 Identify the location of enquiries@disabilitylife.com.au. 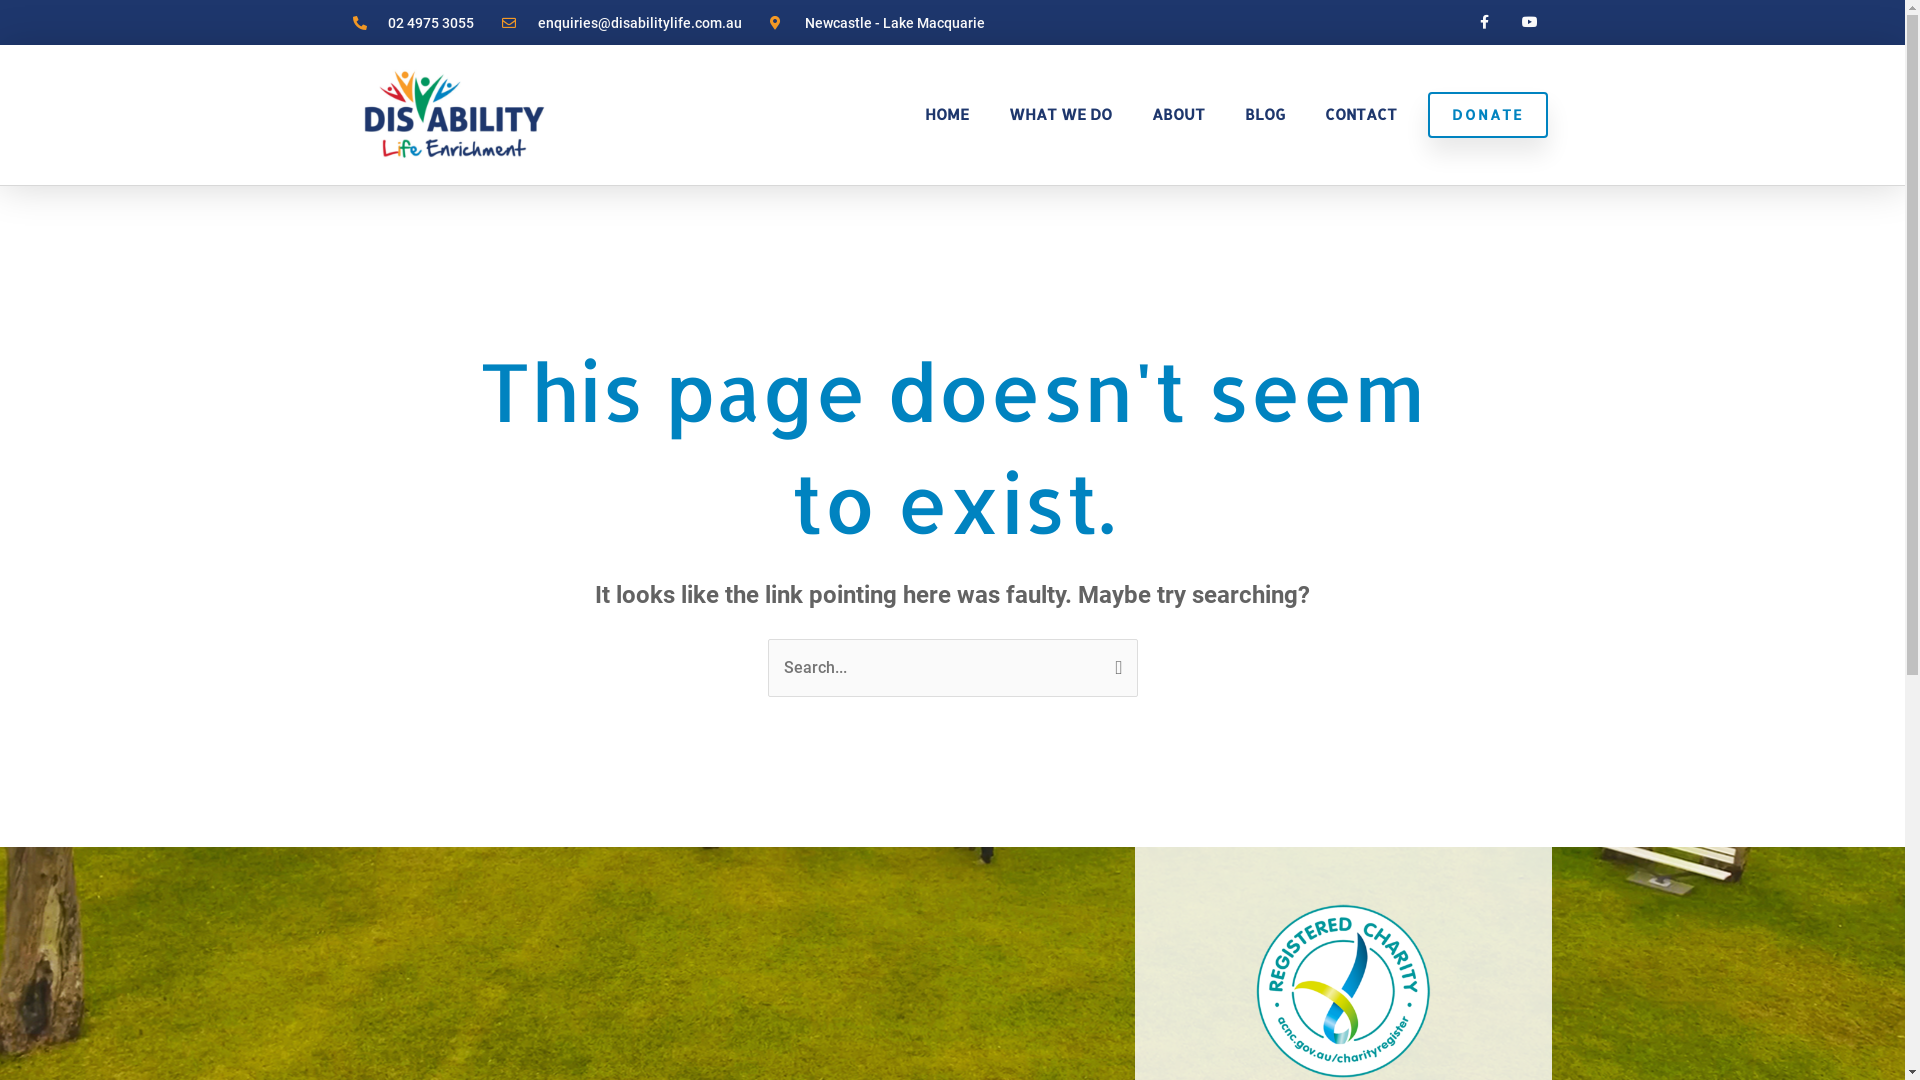
(622, 22).